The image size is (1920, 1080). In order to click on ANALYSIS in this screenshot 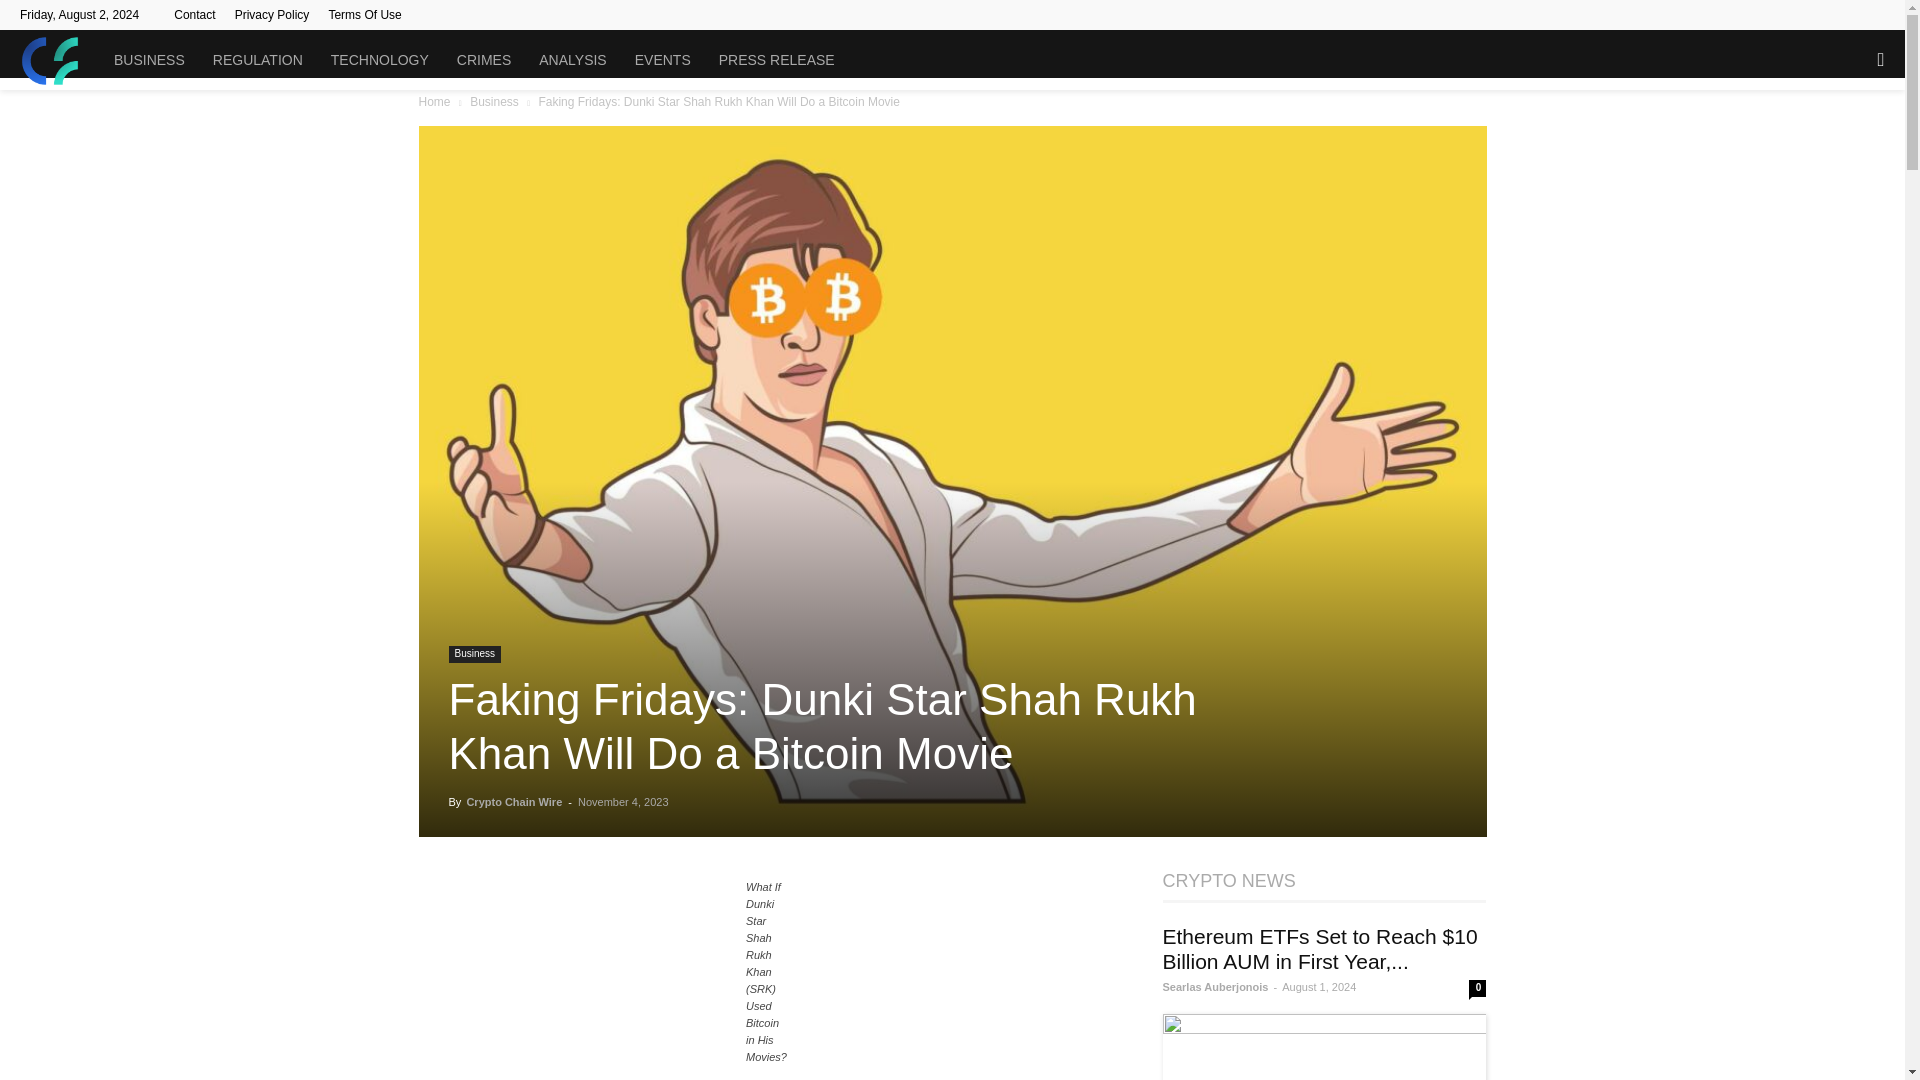, I will do `click(572, 60)`.